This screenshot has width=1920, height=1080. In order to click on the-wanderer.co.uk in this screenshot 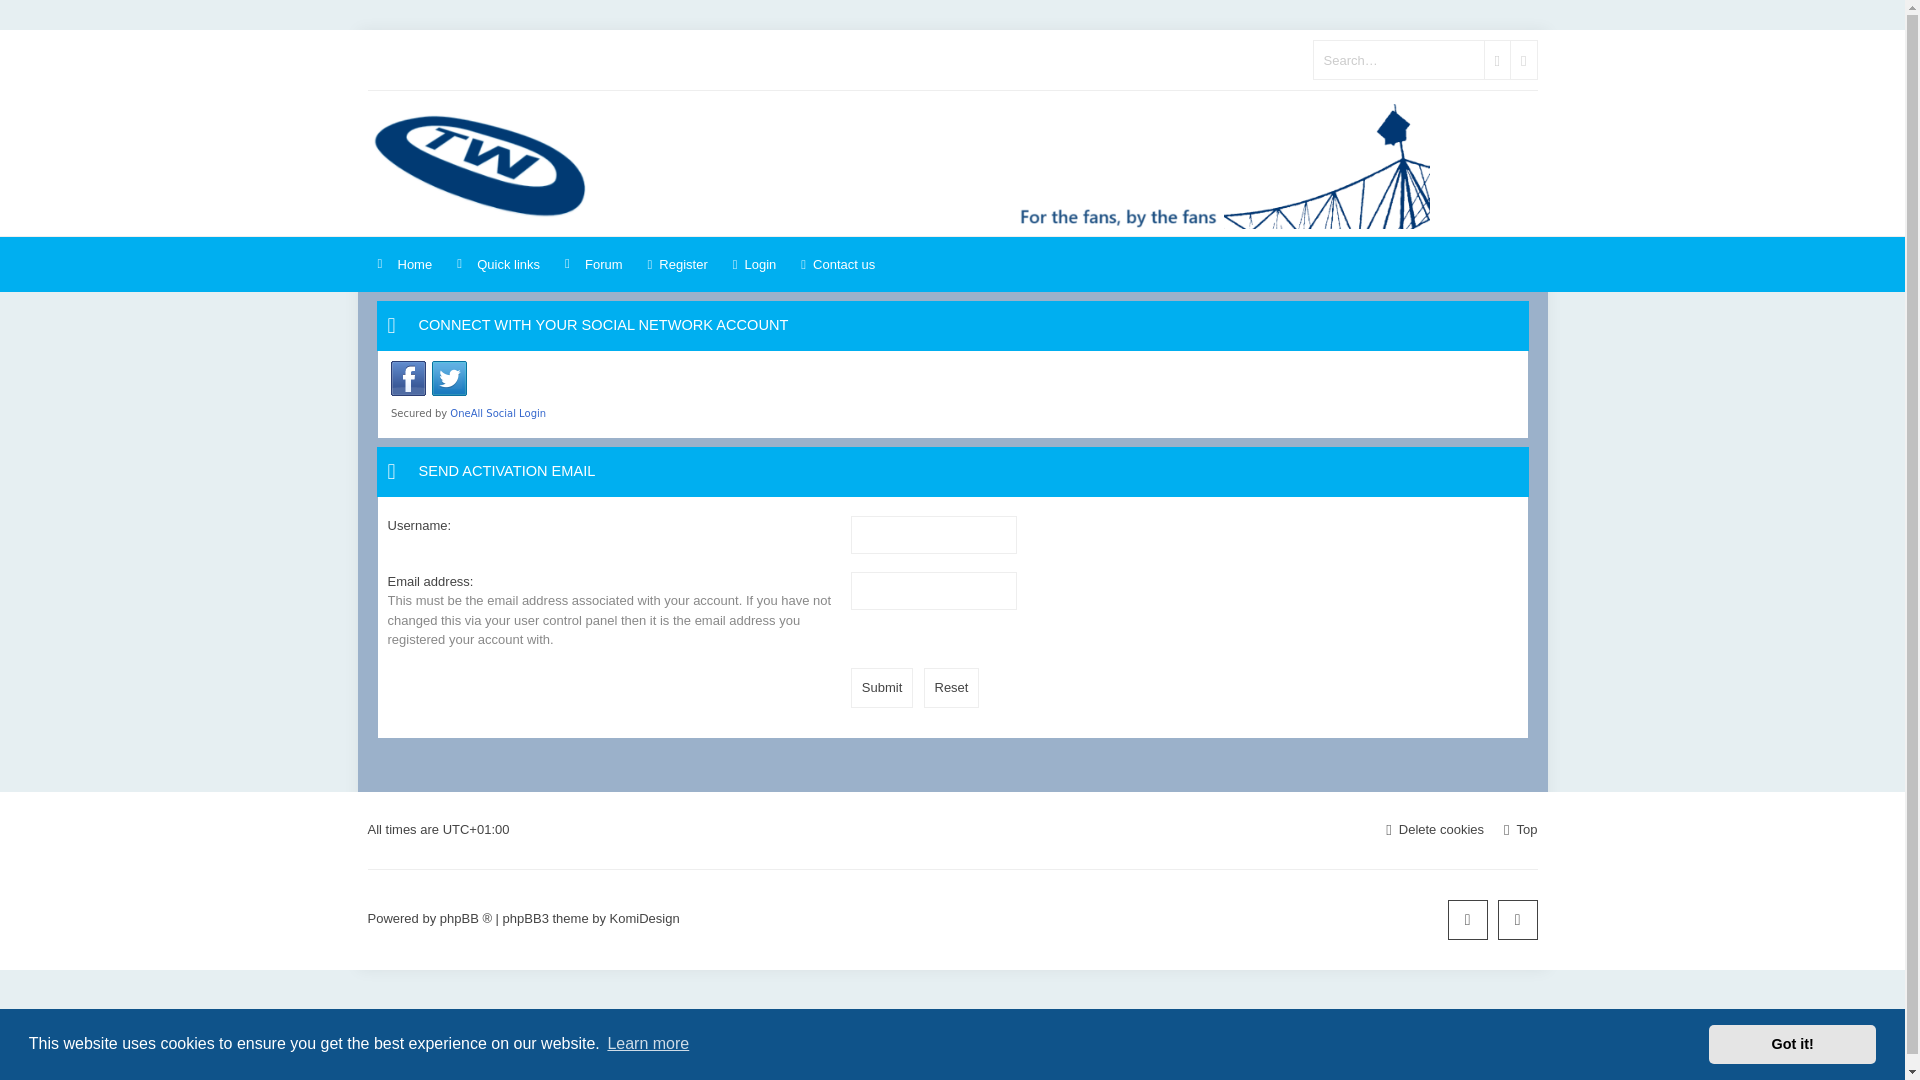, I will do `click(903, 163)`.